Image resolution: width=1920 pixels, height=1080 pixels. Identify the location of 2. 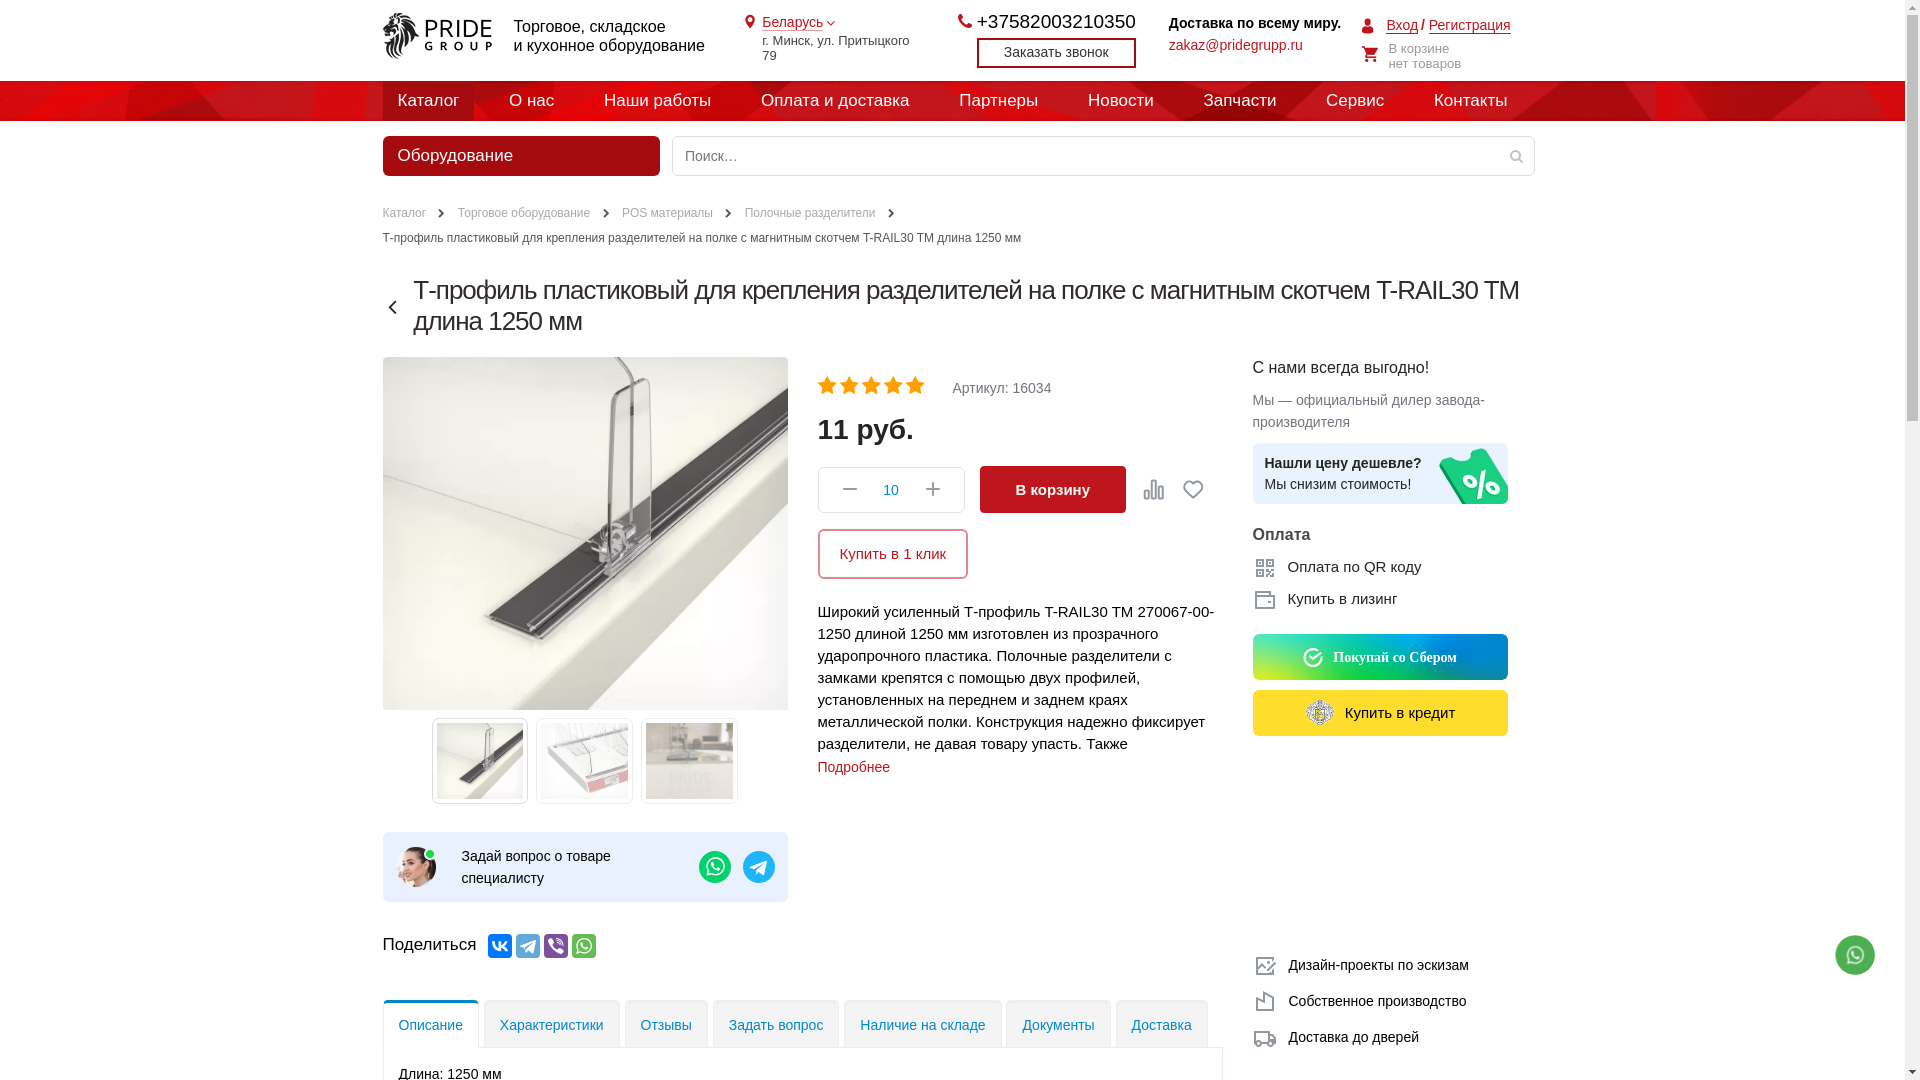
(850, 386).